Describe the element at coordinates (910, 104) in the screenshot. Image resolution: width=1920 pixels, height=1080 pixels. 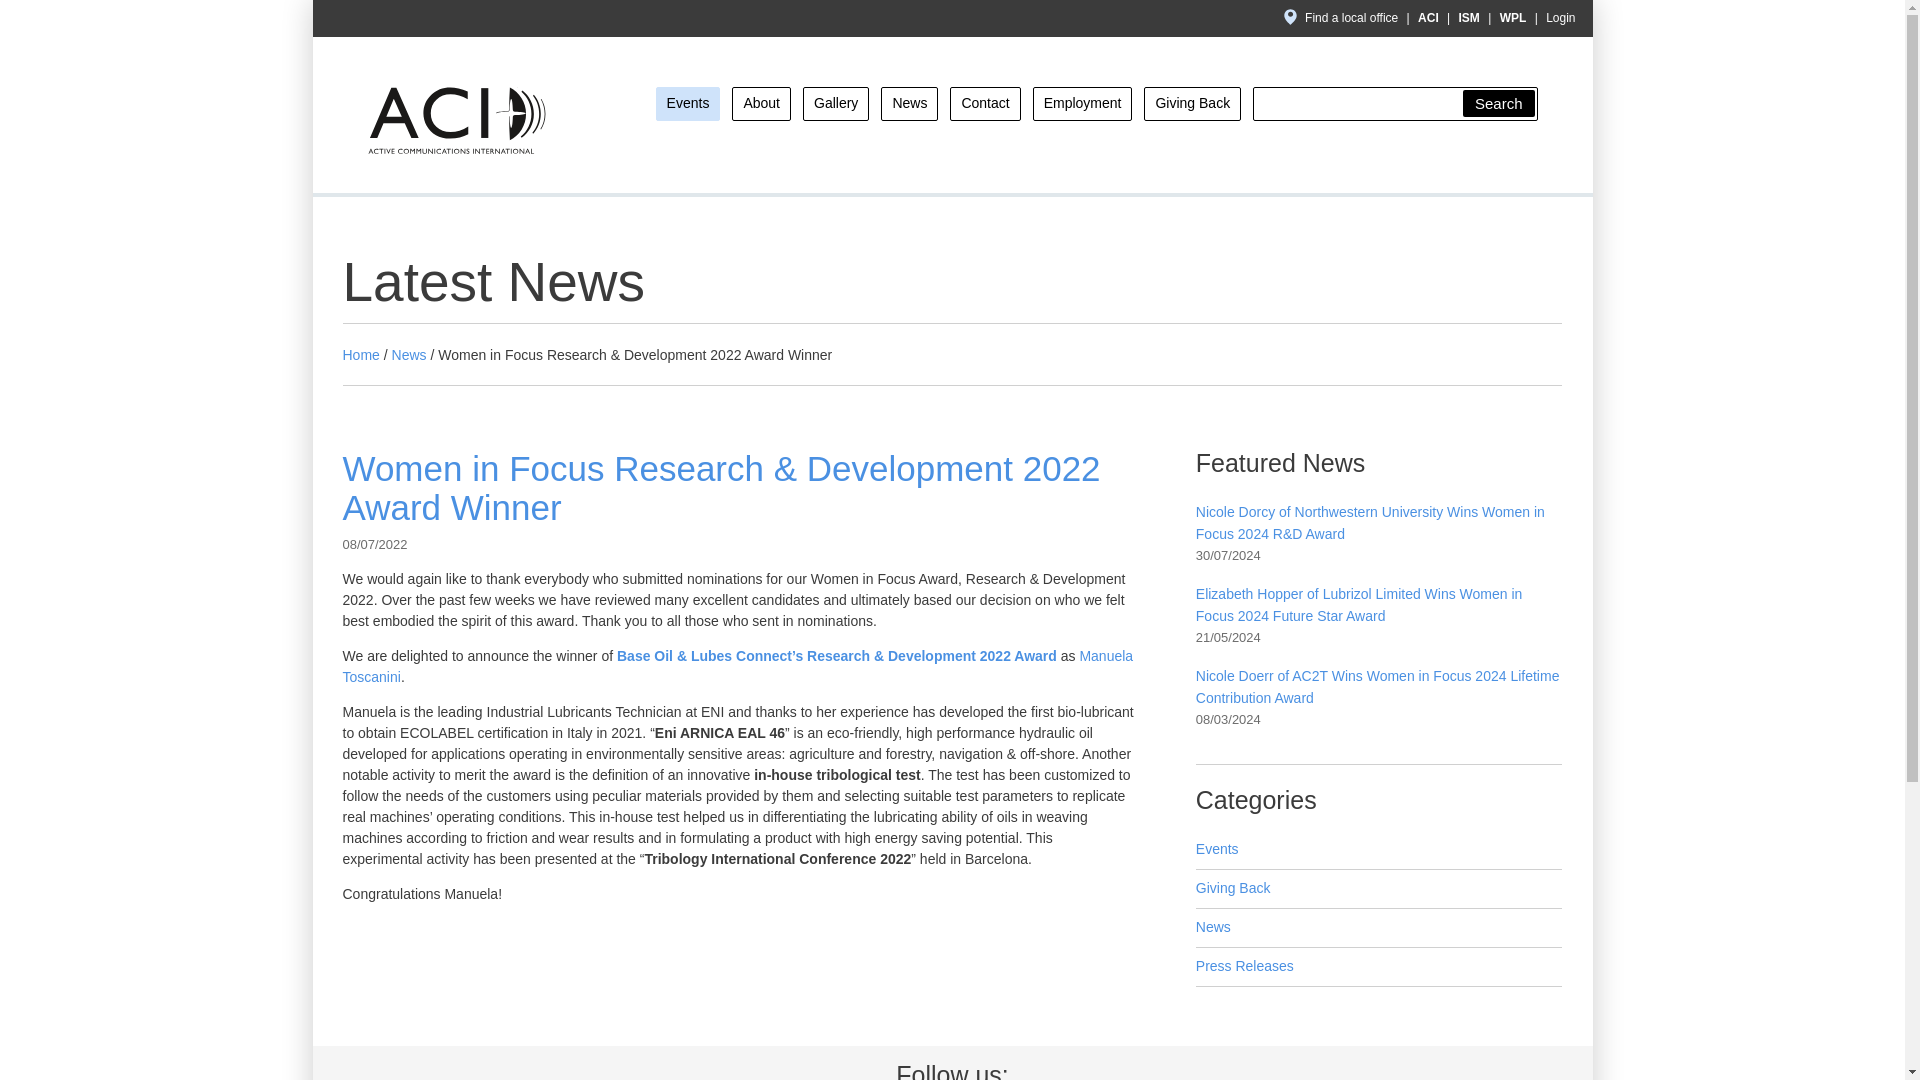
I see `News` at that location.